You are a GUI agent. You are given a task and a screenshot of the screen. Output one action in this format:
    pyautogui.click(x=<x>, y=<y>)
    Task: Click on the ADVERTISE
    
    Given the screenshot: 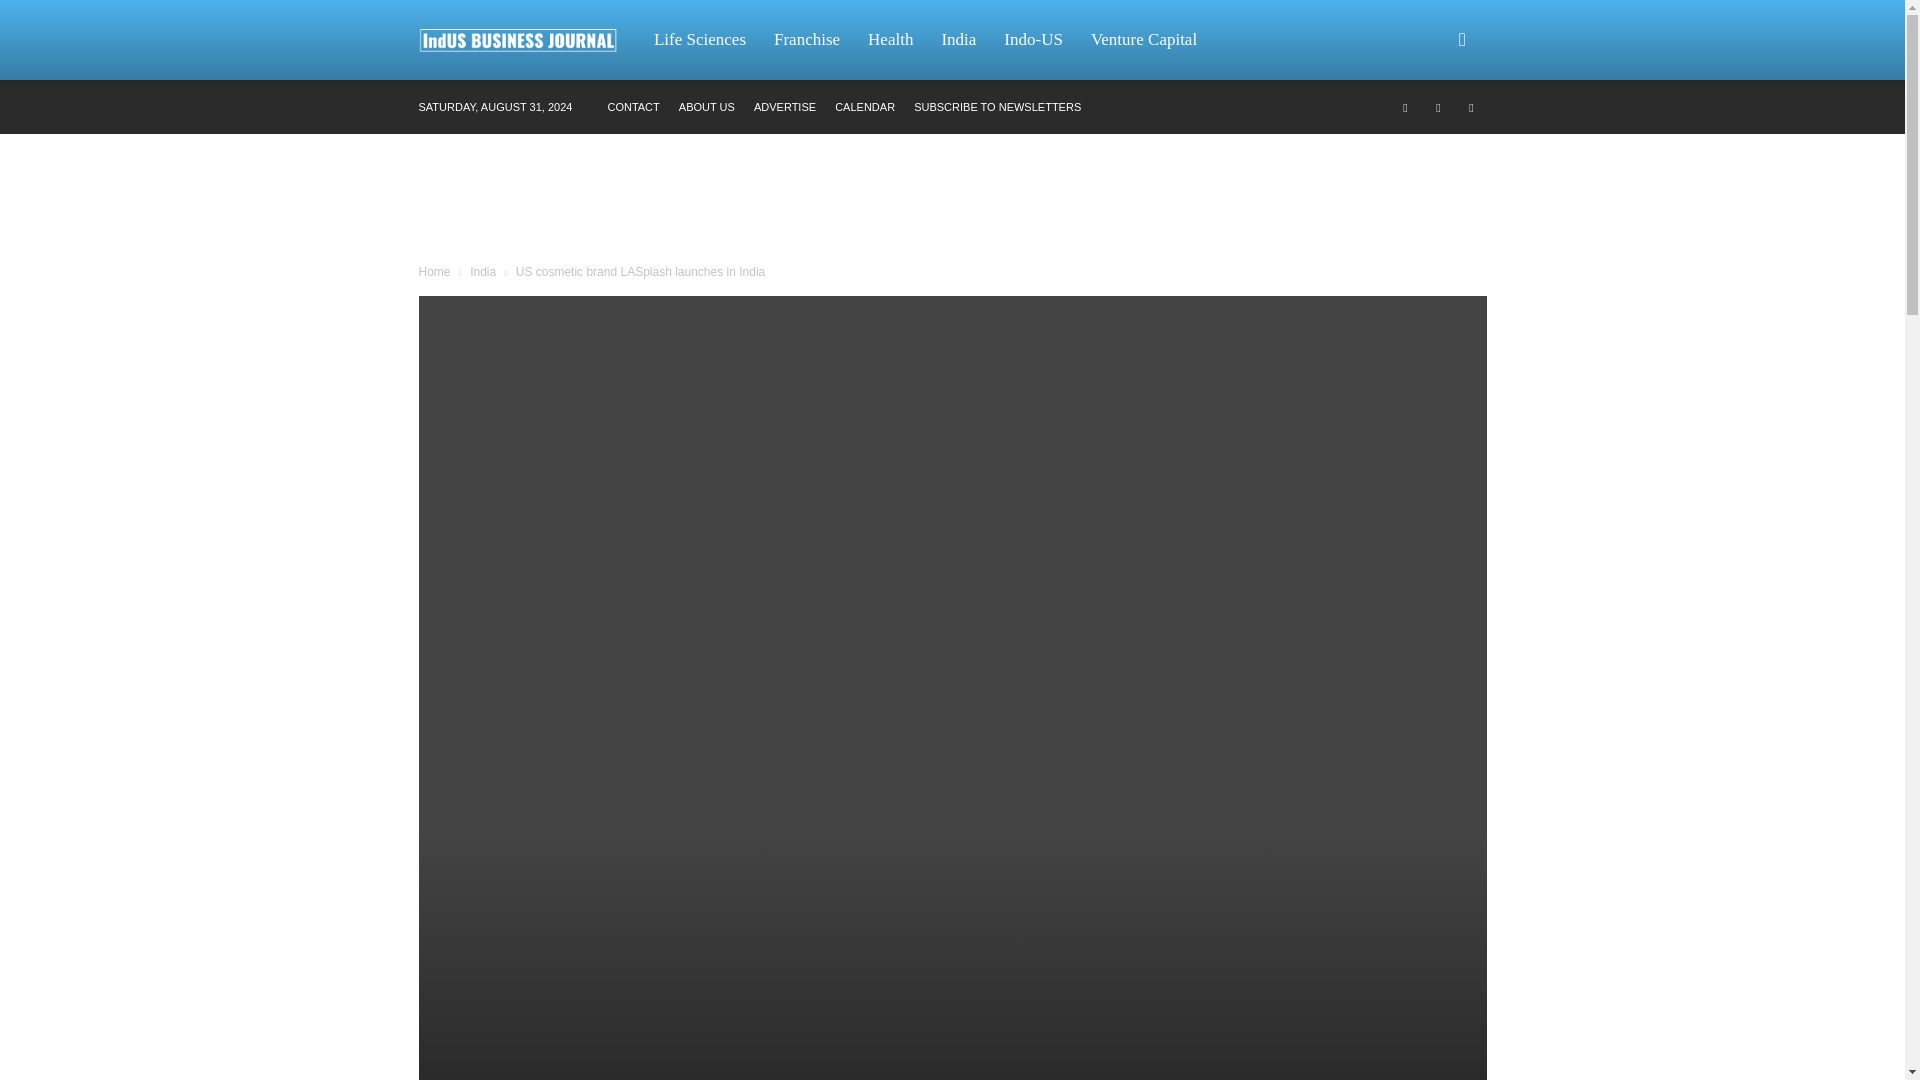 What is the action you would take?
    pyautogui.click(x=785, y=107)
    